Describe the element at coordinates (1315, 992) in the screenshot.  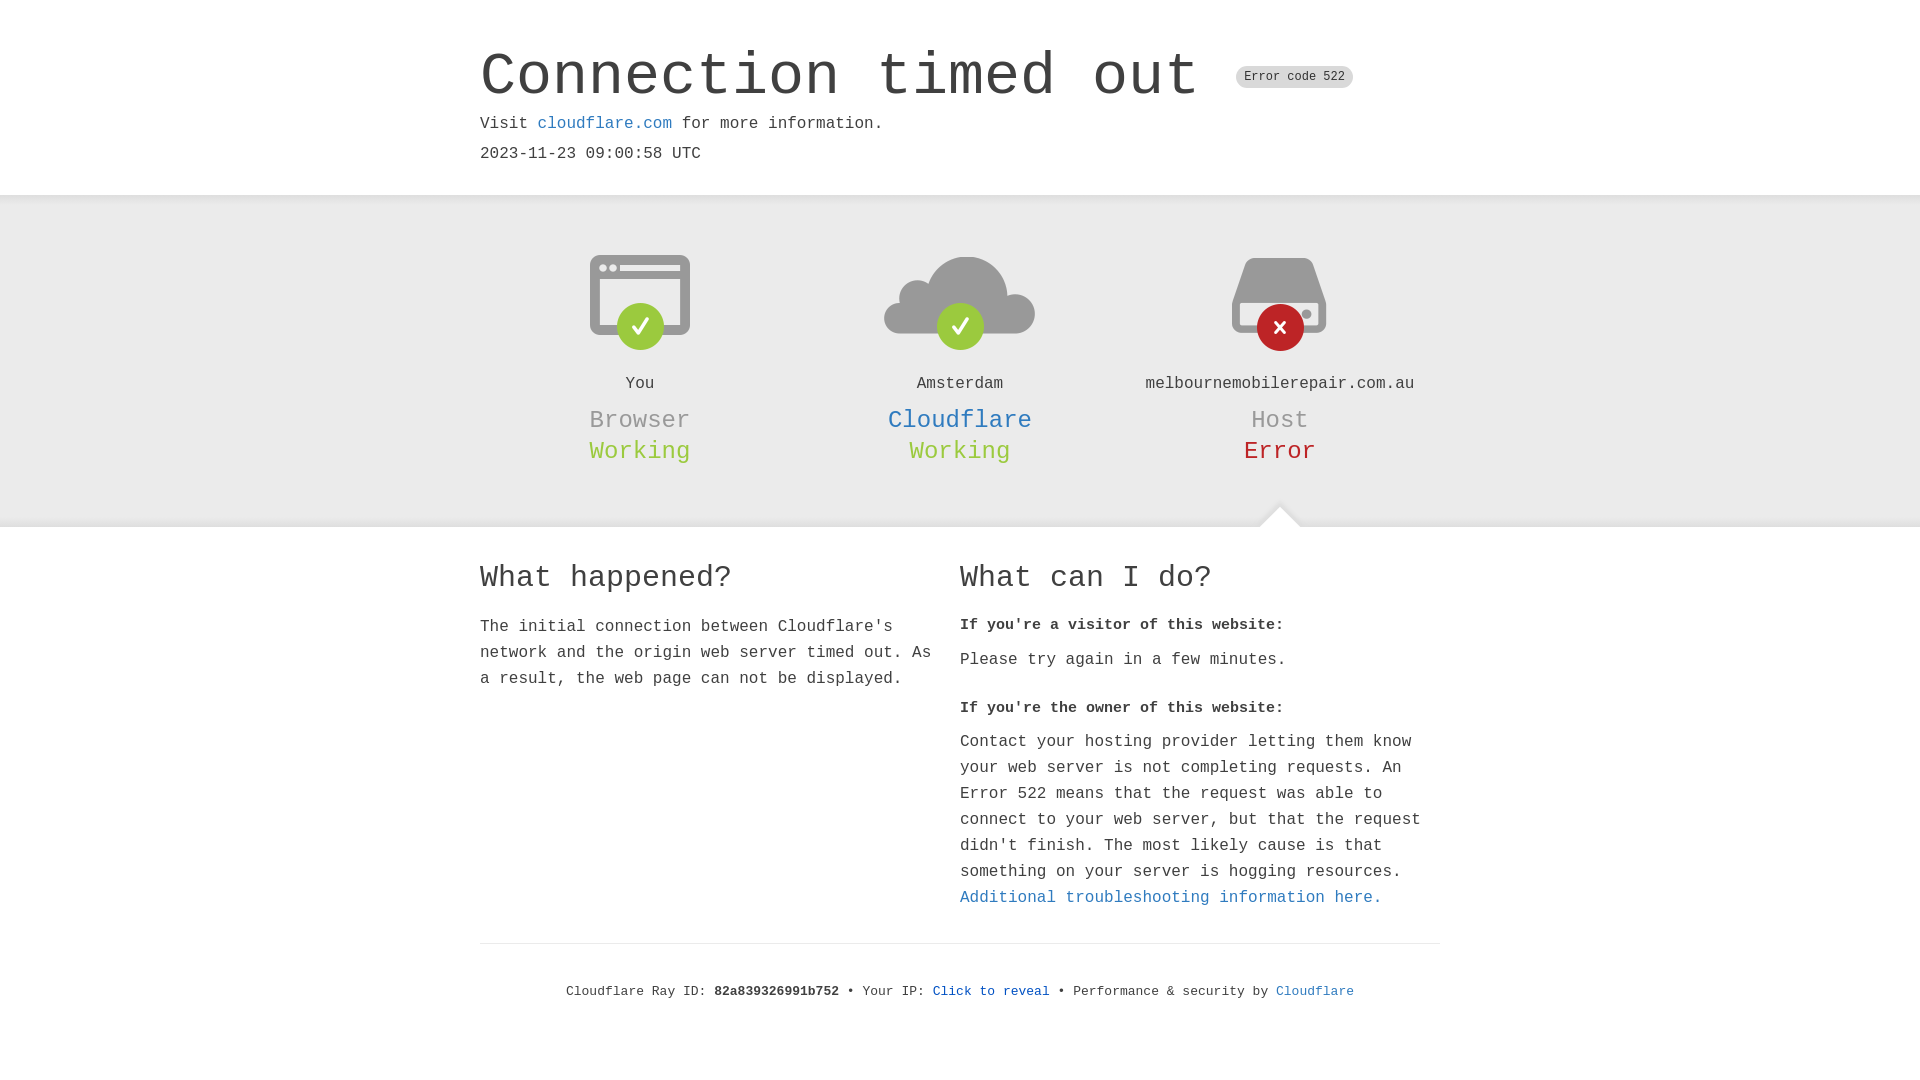
I see `Cloudflare` at that location.